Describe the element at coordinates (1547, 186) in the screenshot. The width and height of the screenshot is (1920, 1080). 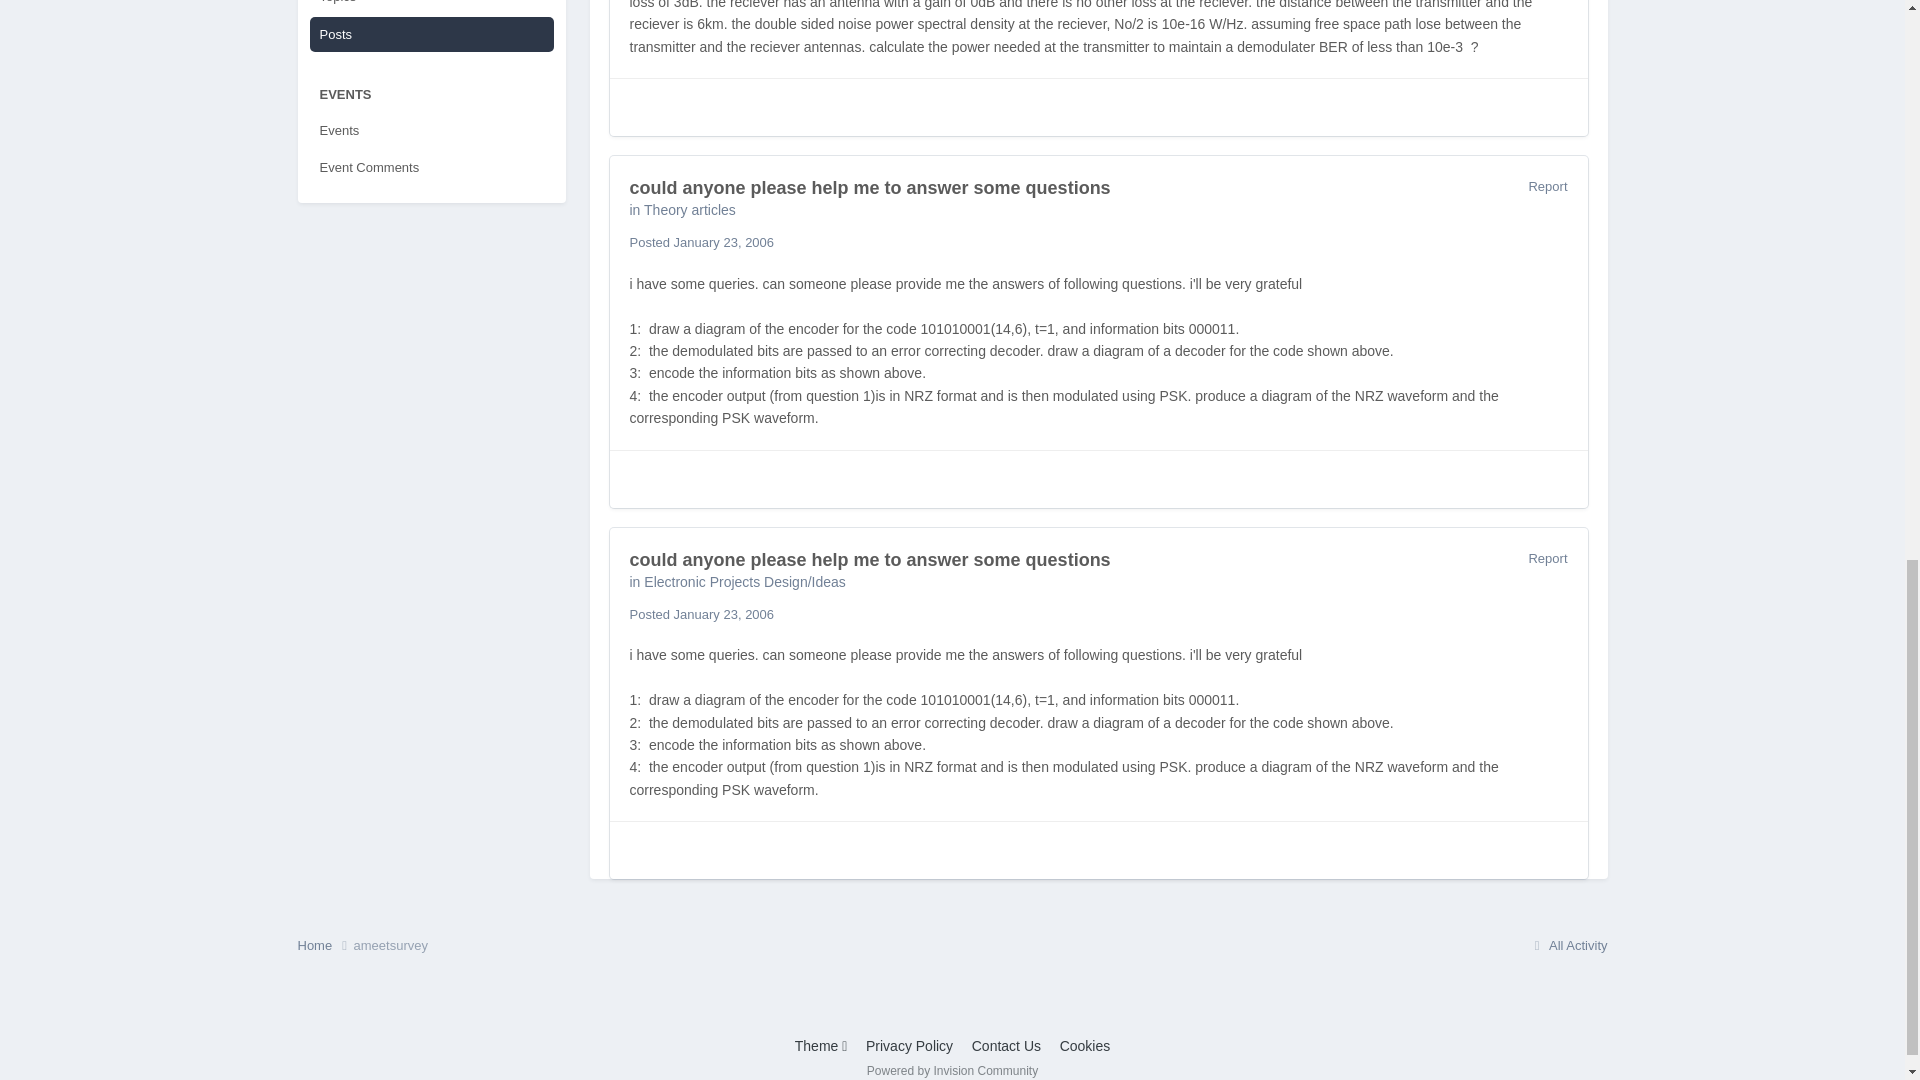
I see `Report this content` at that location.